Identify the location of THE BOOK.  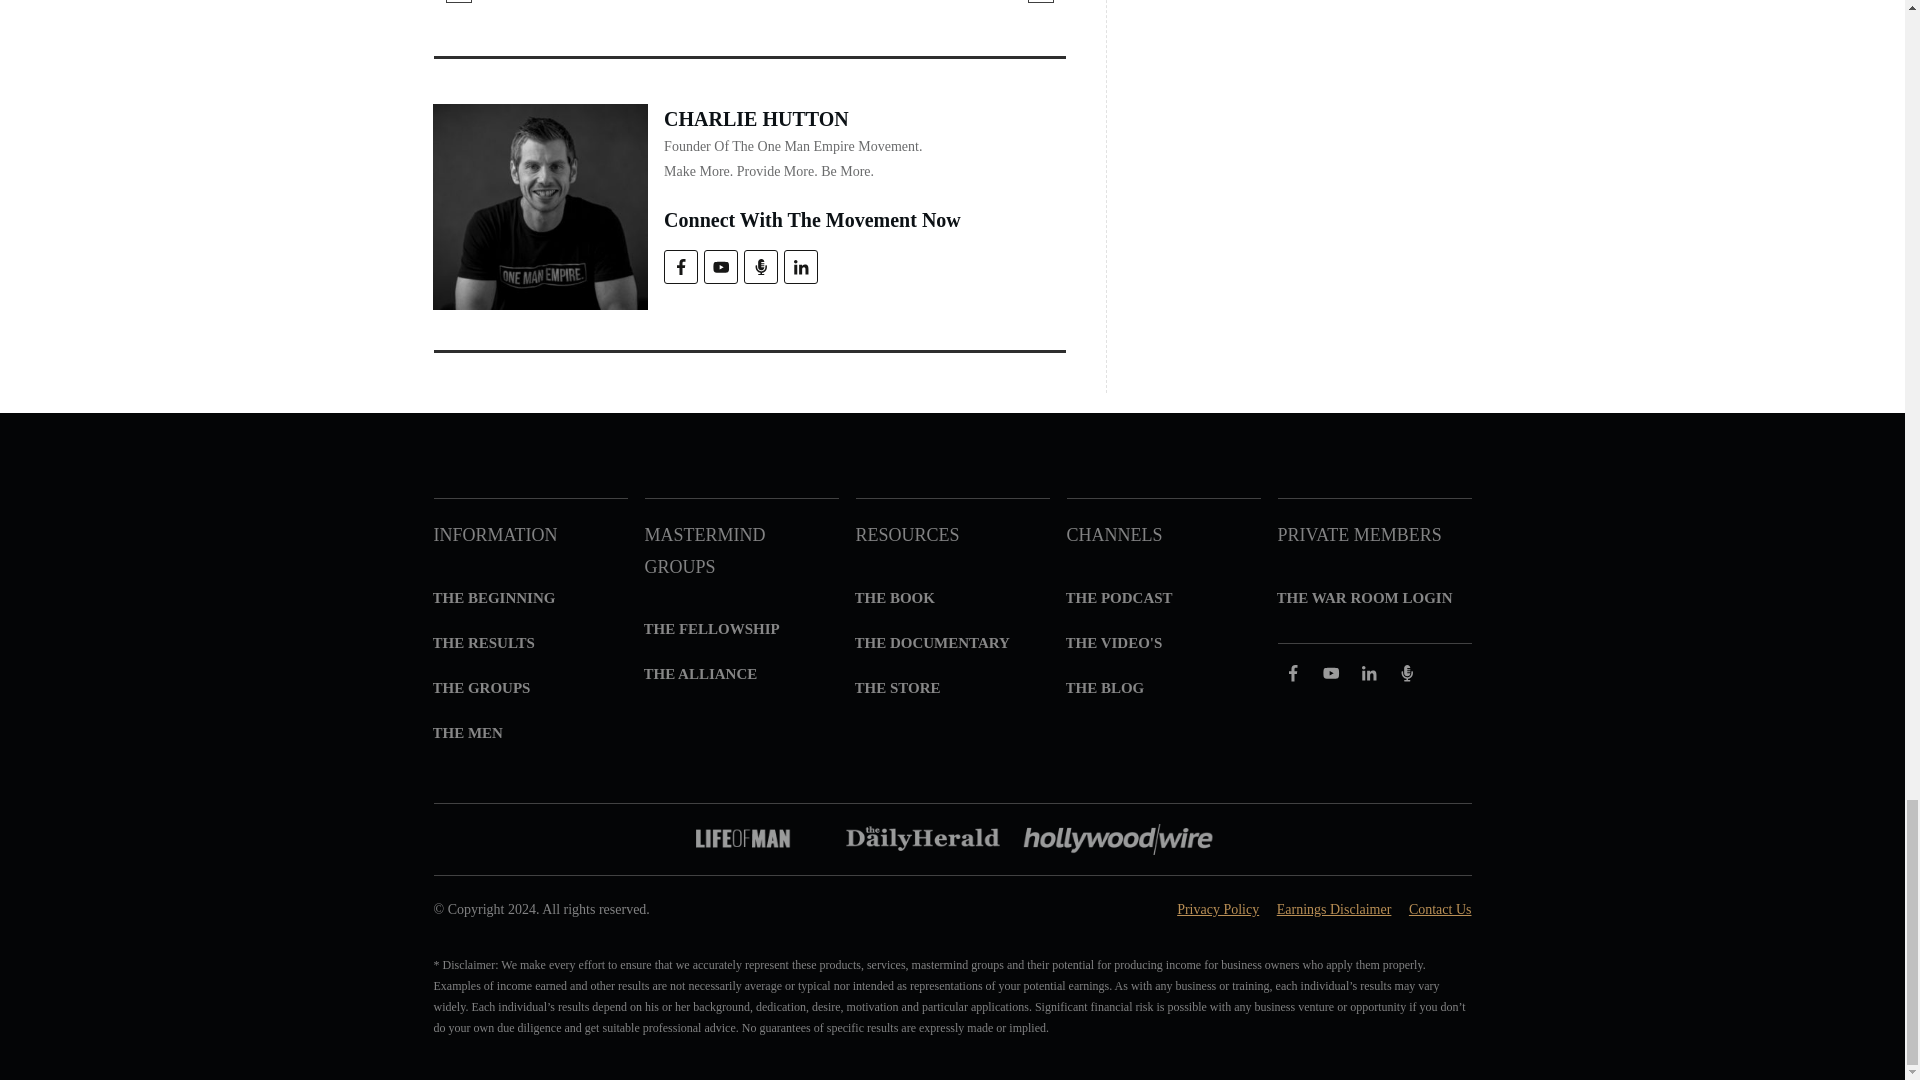
(894, 598).